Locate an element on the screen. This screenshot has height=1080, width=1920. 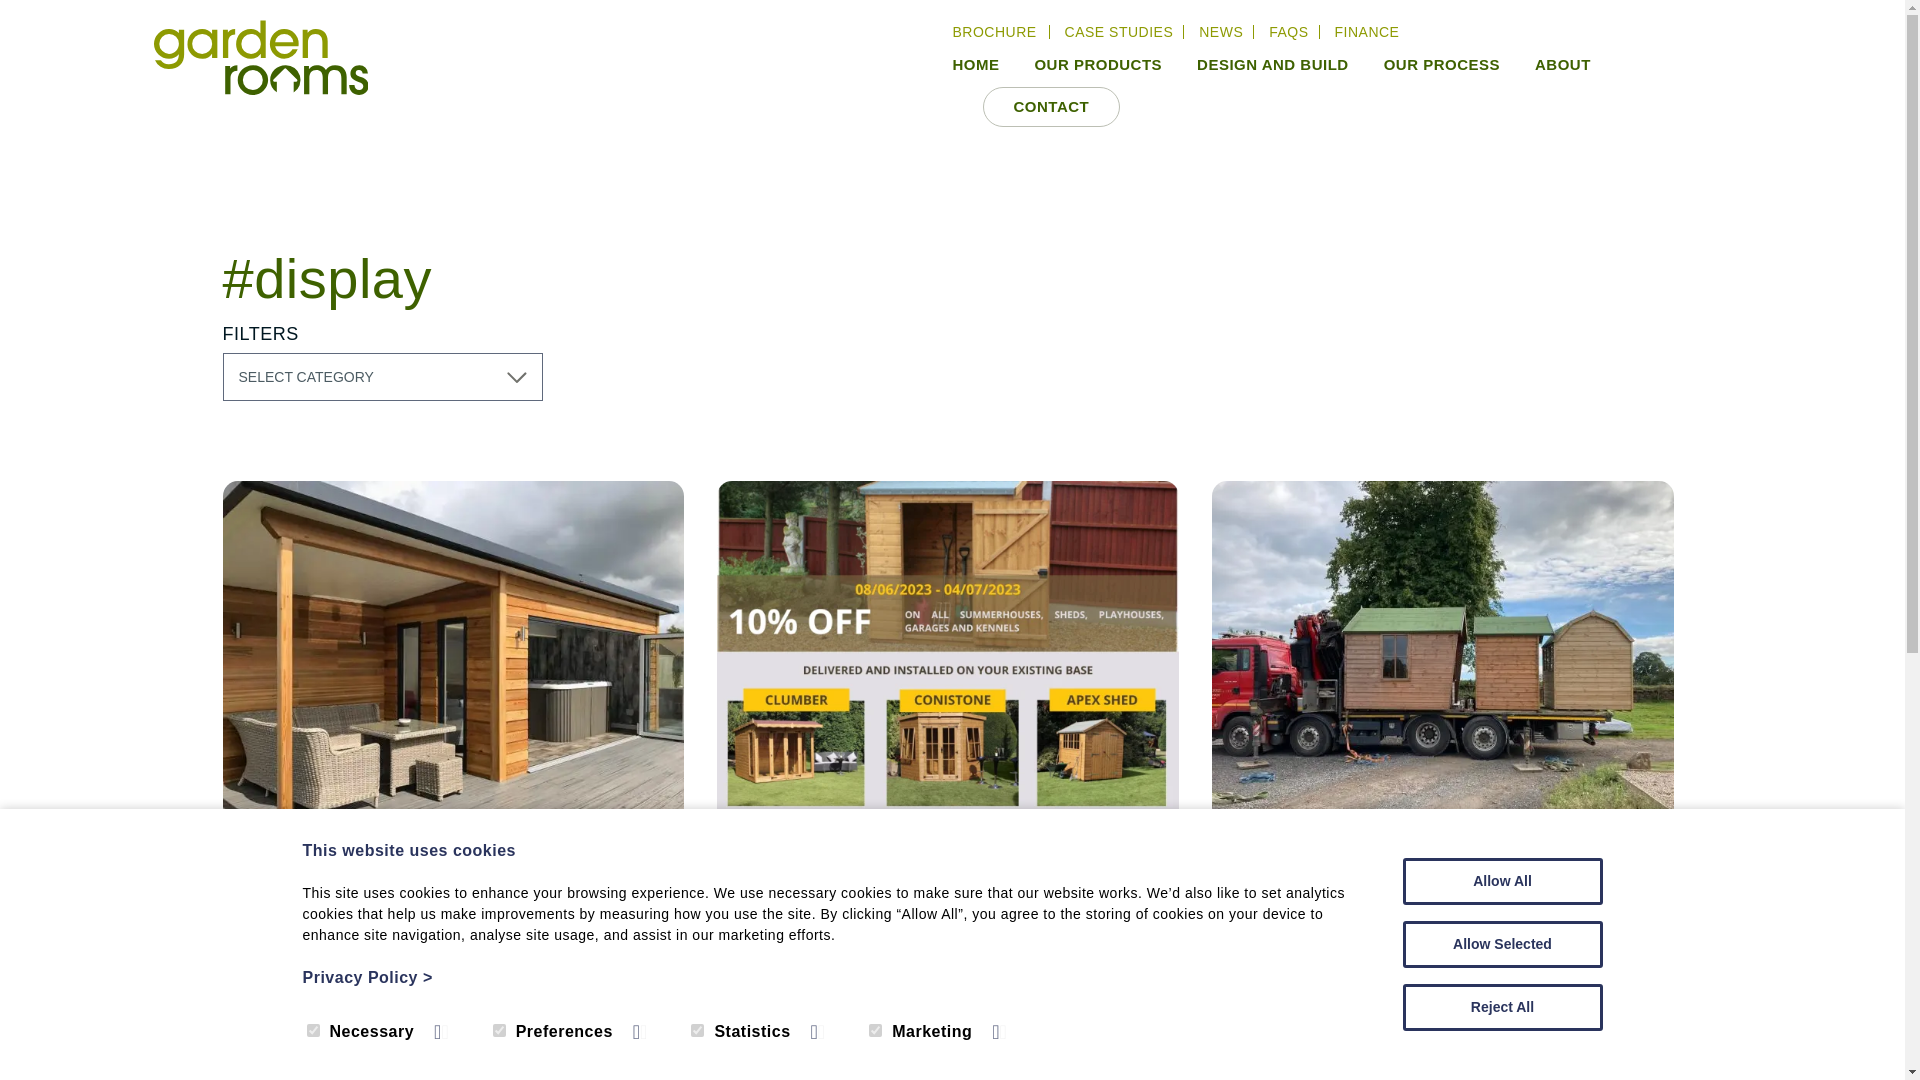
necessary is located at coordinates (312, 1030).